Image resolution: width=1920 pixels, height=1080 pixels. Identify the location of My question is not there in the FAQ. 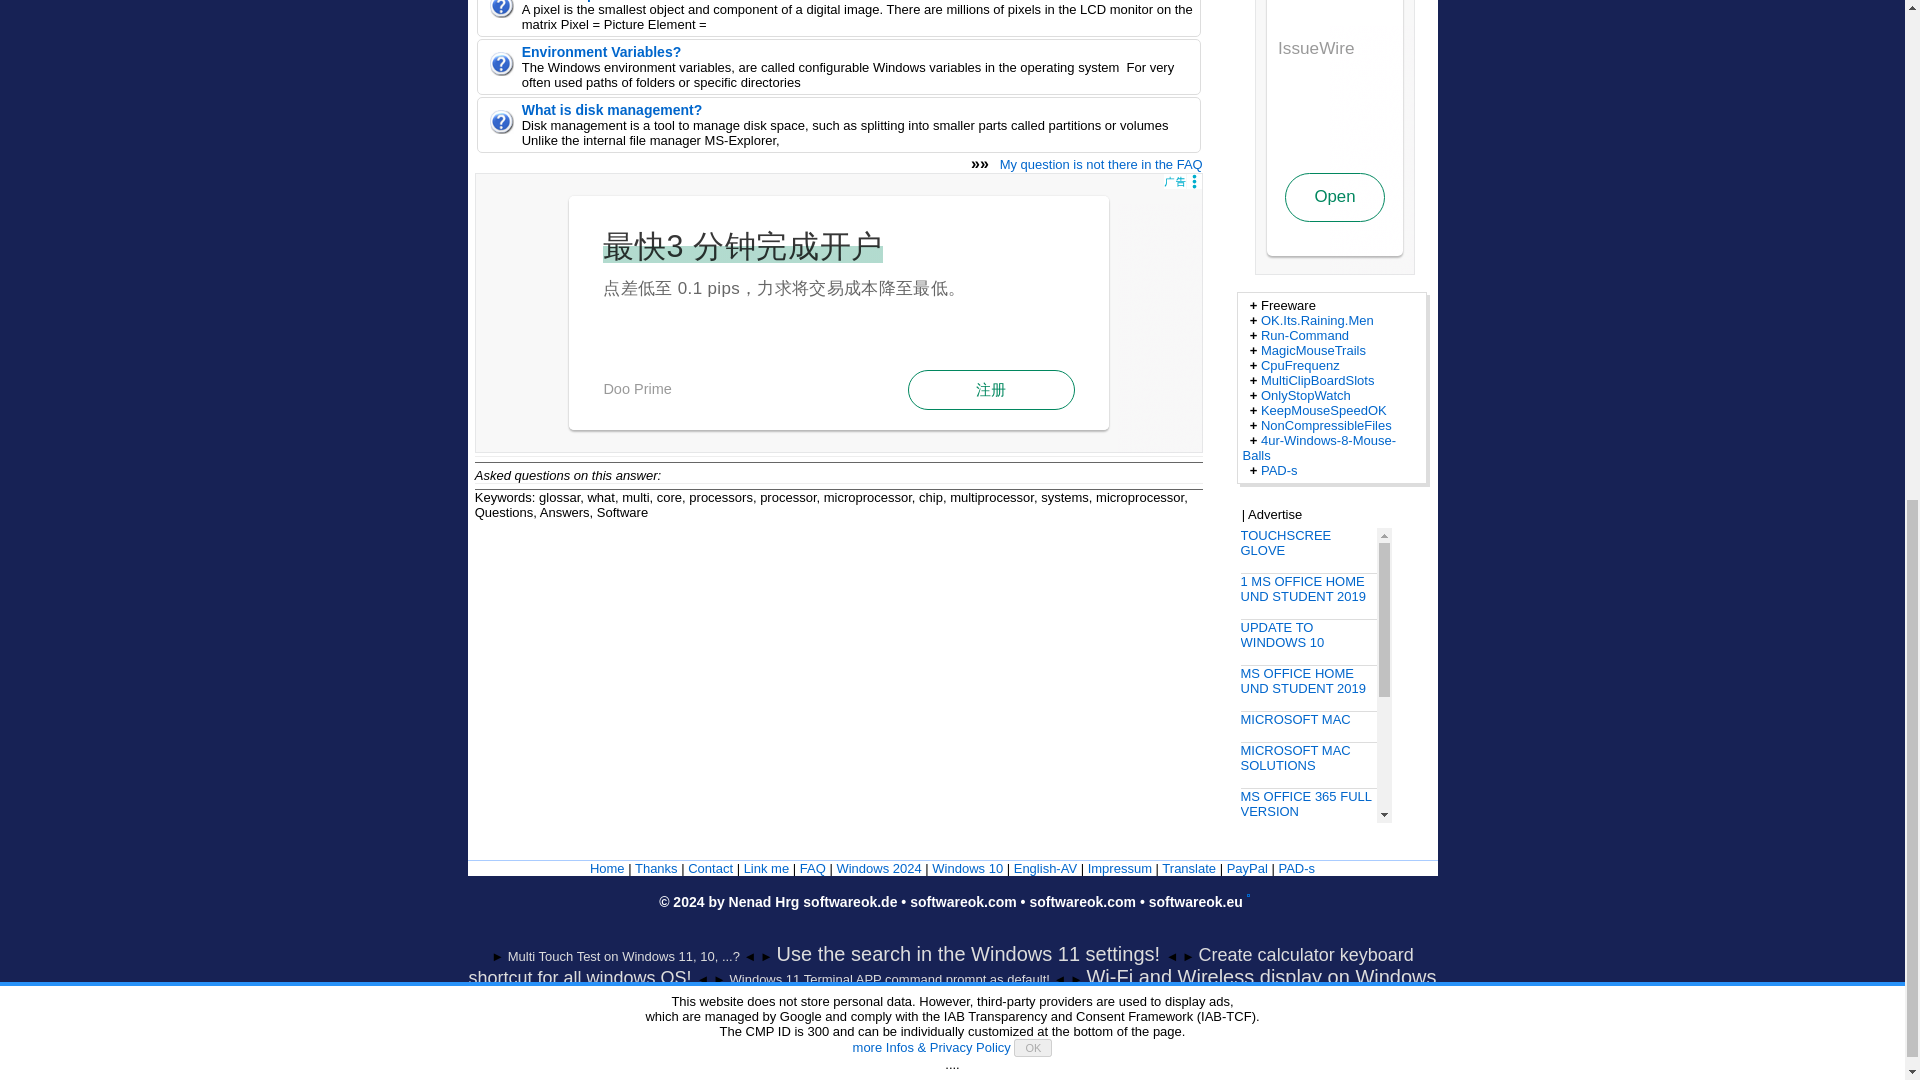
(1102, 164).